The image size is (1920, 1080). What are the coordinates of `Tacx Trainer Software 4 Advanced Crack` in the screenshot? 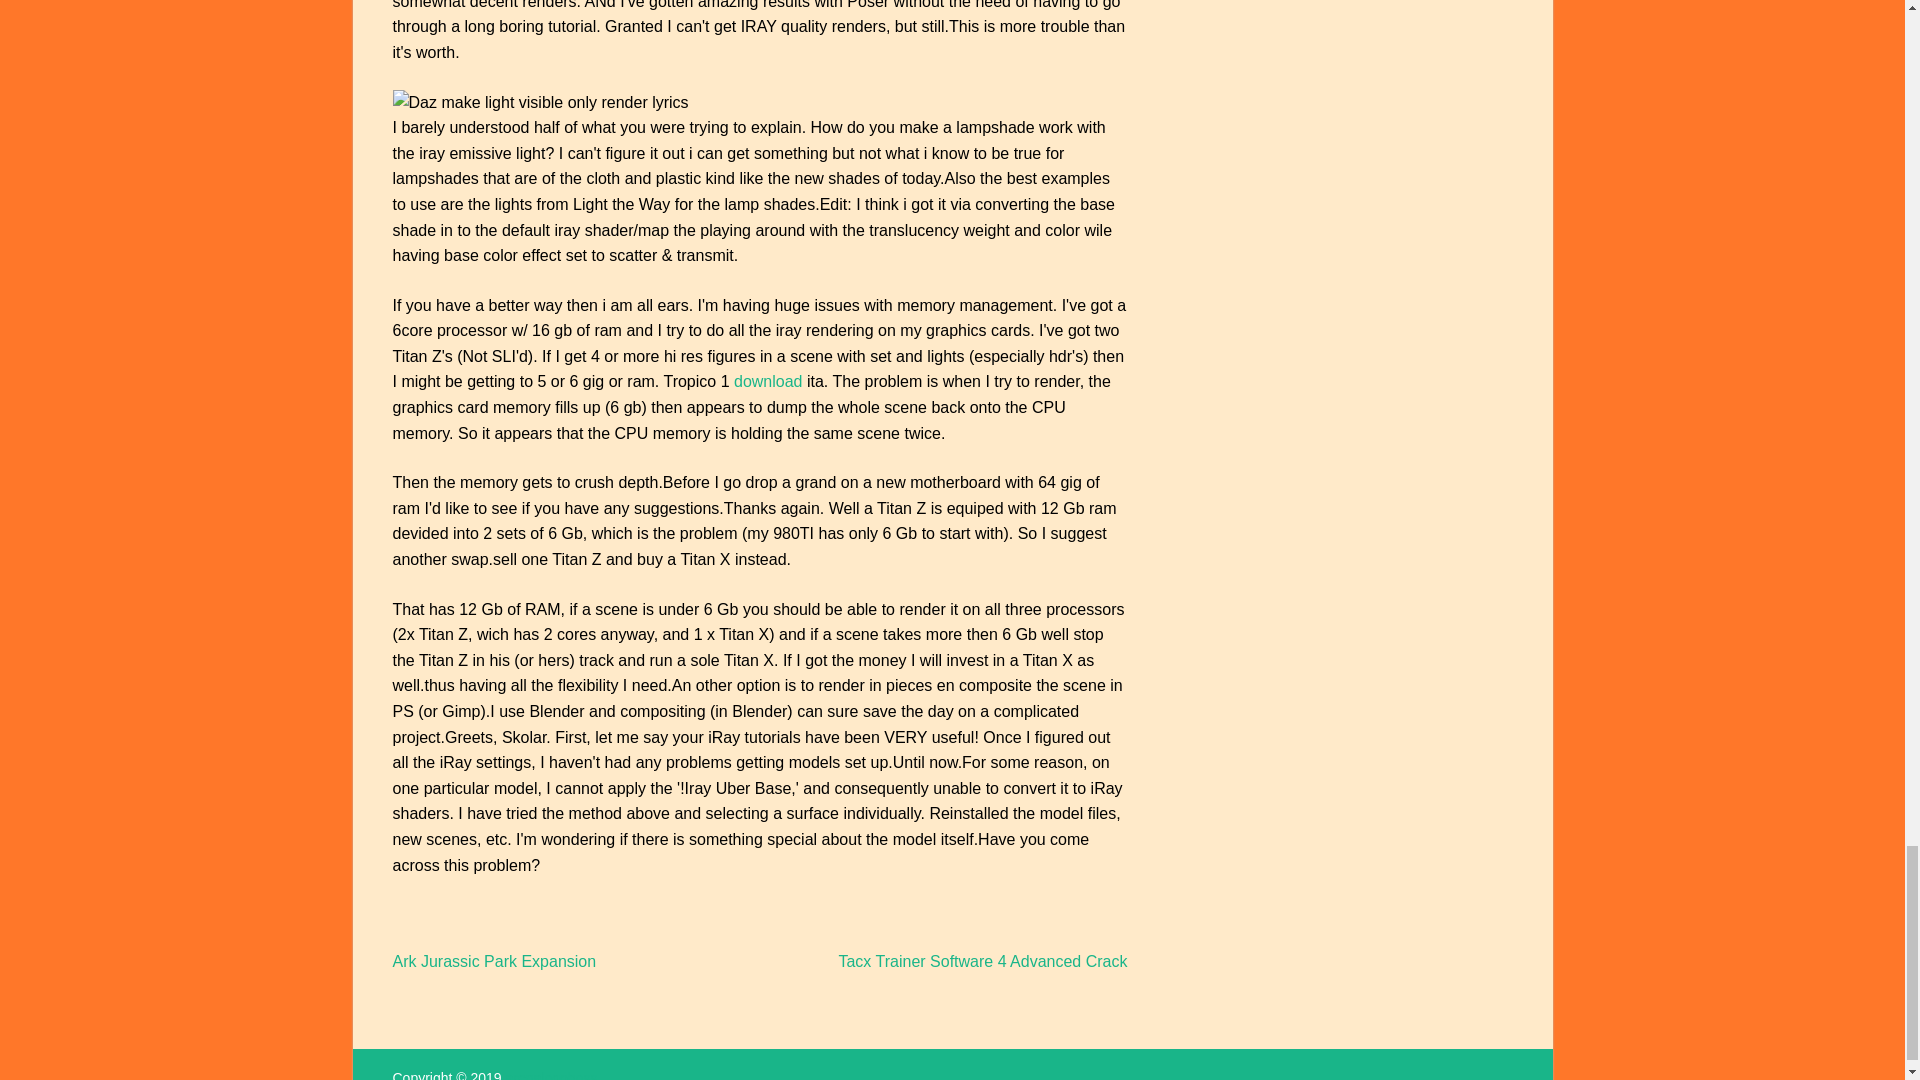 It's located at (982, 960).